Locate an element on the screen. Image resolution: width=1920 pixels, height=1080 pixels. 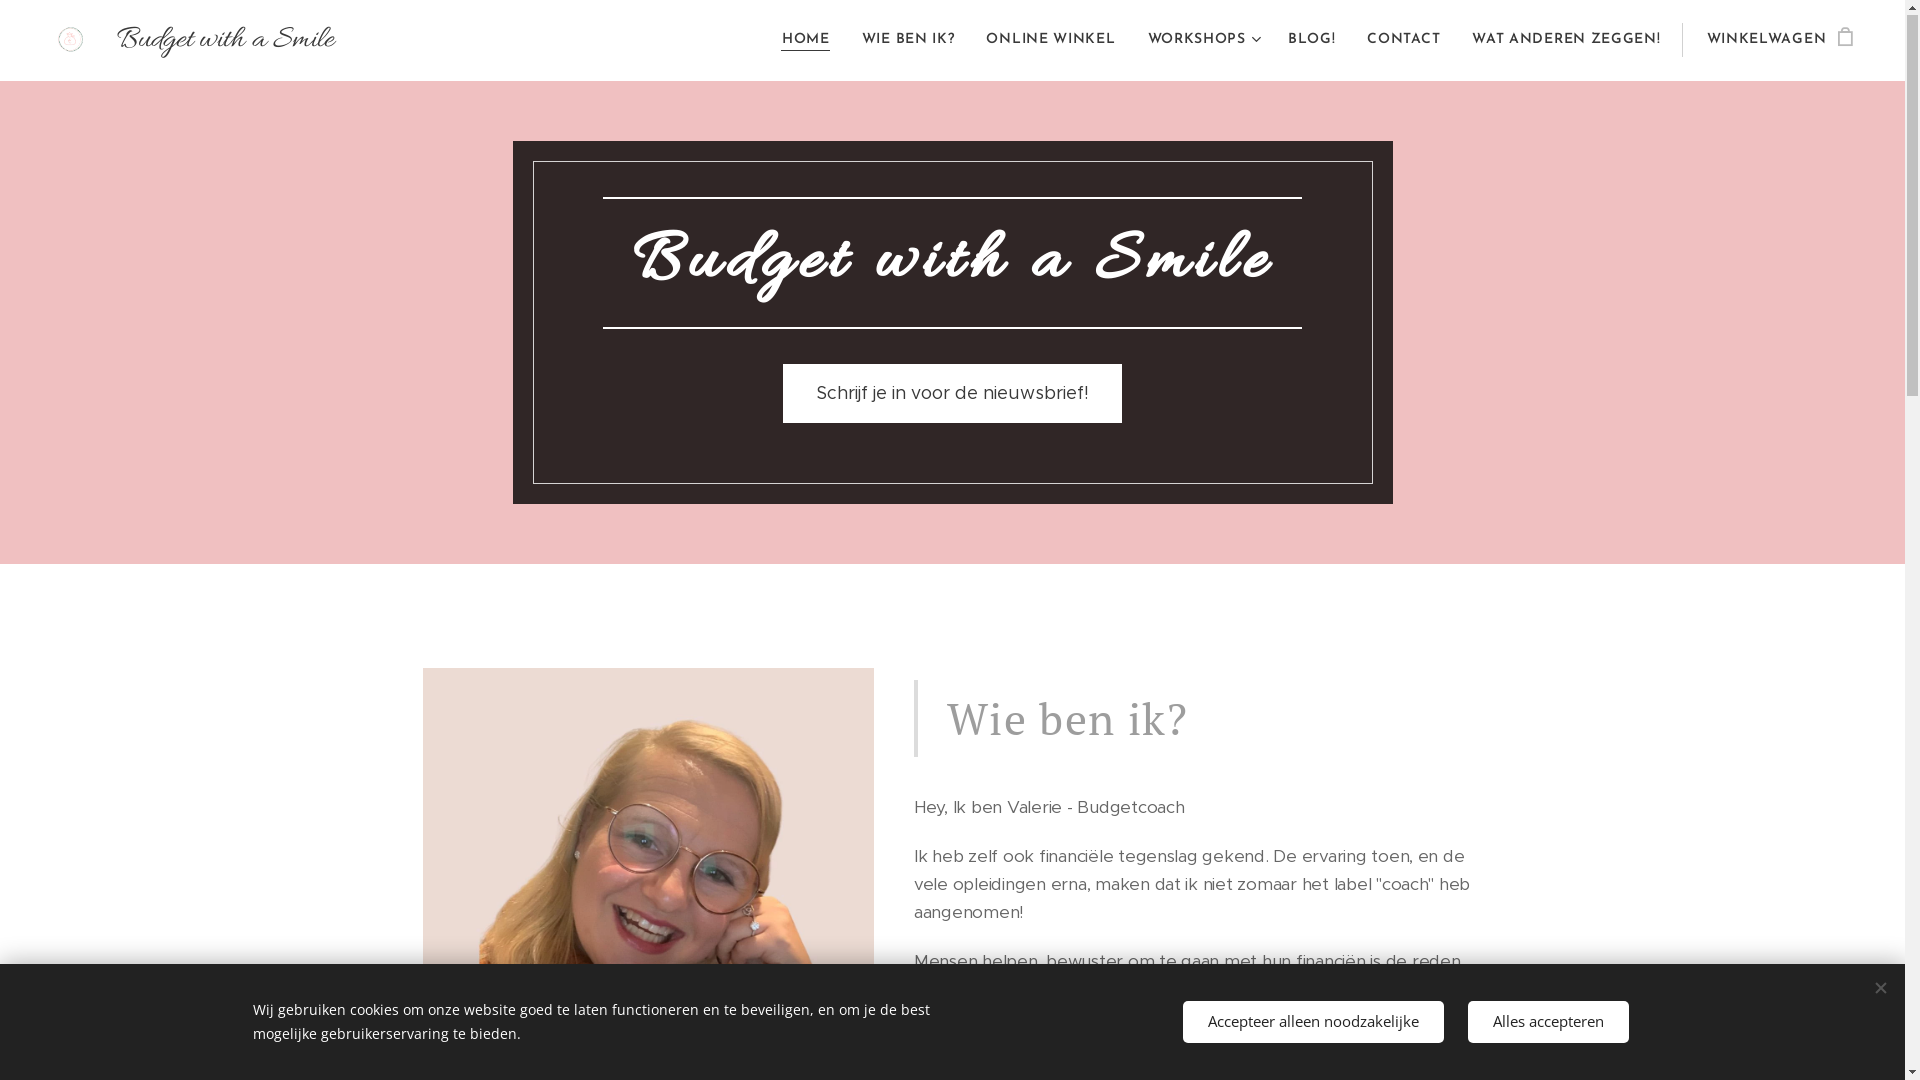
WINKELWAGEN is located at coordinates (1774, 41).